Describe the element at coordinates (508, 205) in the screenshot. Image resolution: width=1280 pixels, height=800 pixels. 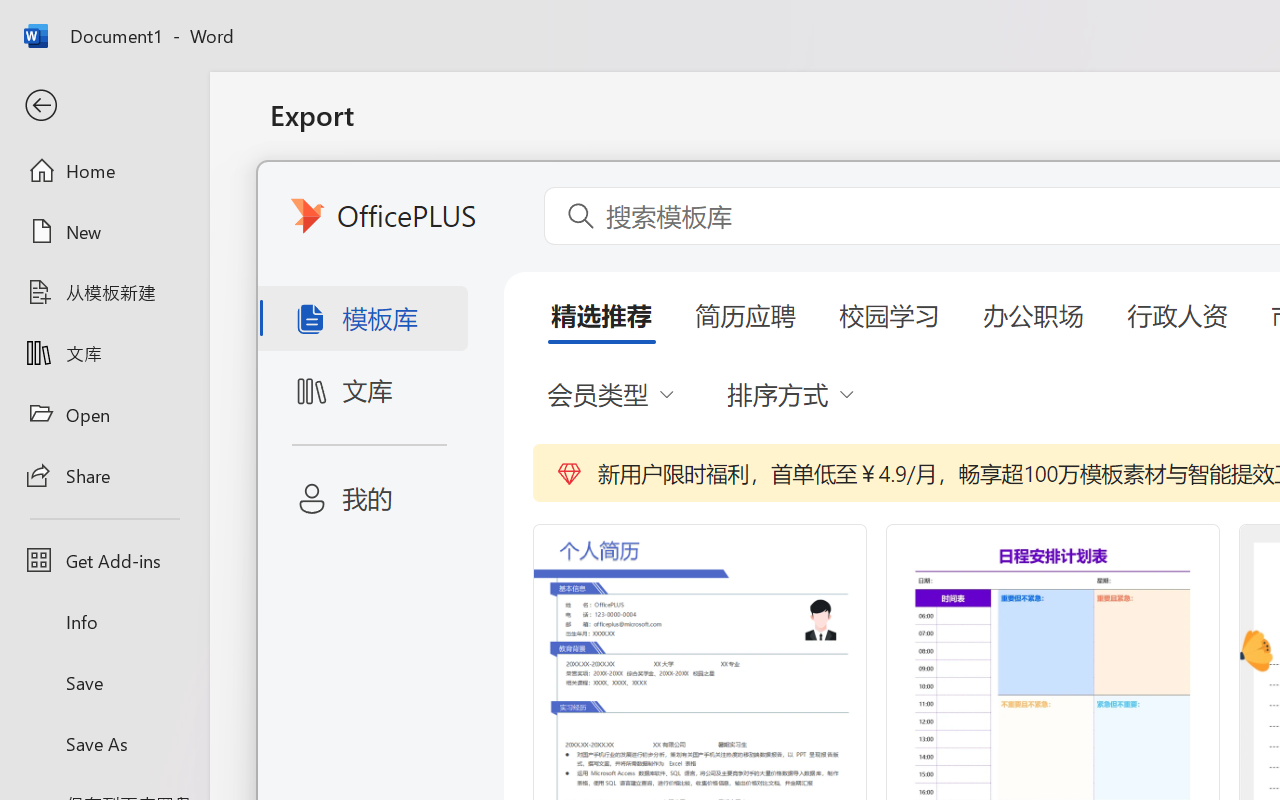
I see `Create PDF/XPS Document` at that location.